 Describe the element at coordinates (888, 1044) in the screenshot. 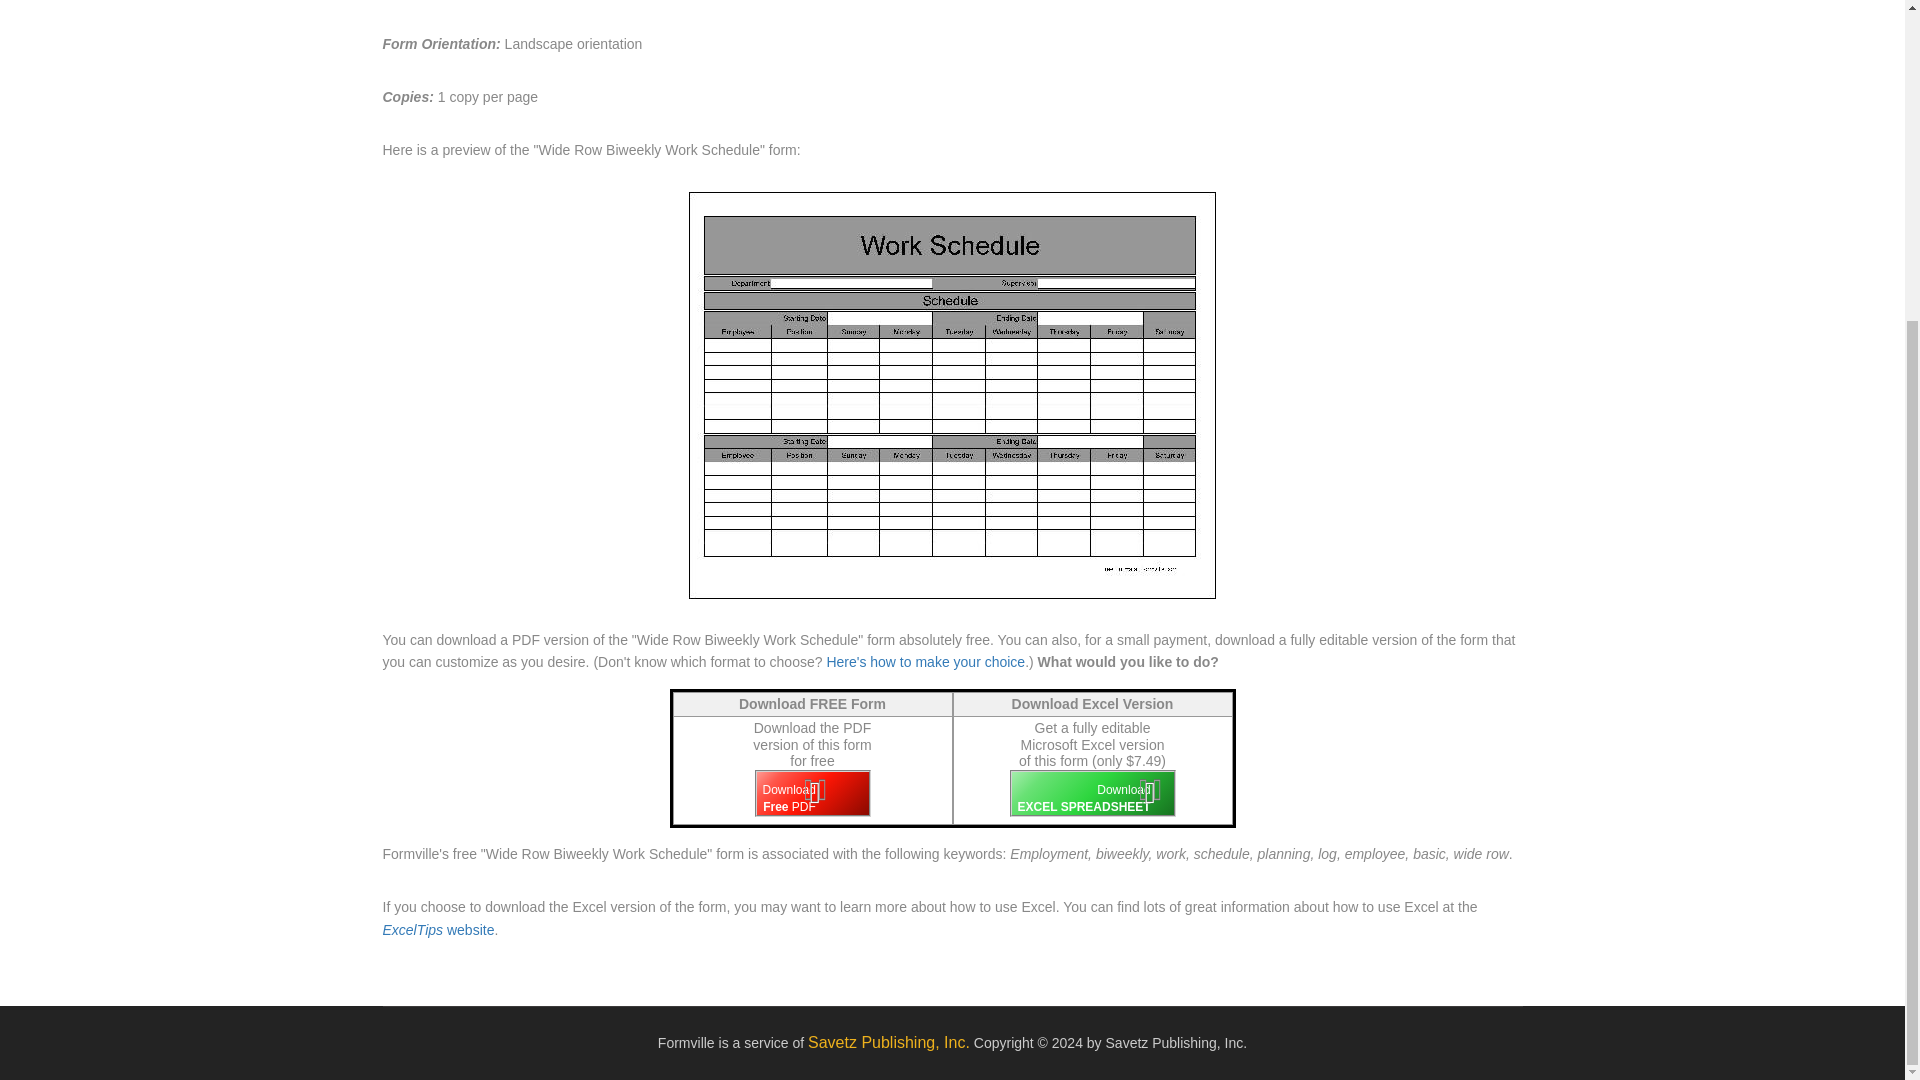

I see `Savetz Publishing, Inc.` at that location.